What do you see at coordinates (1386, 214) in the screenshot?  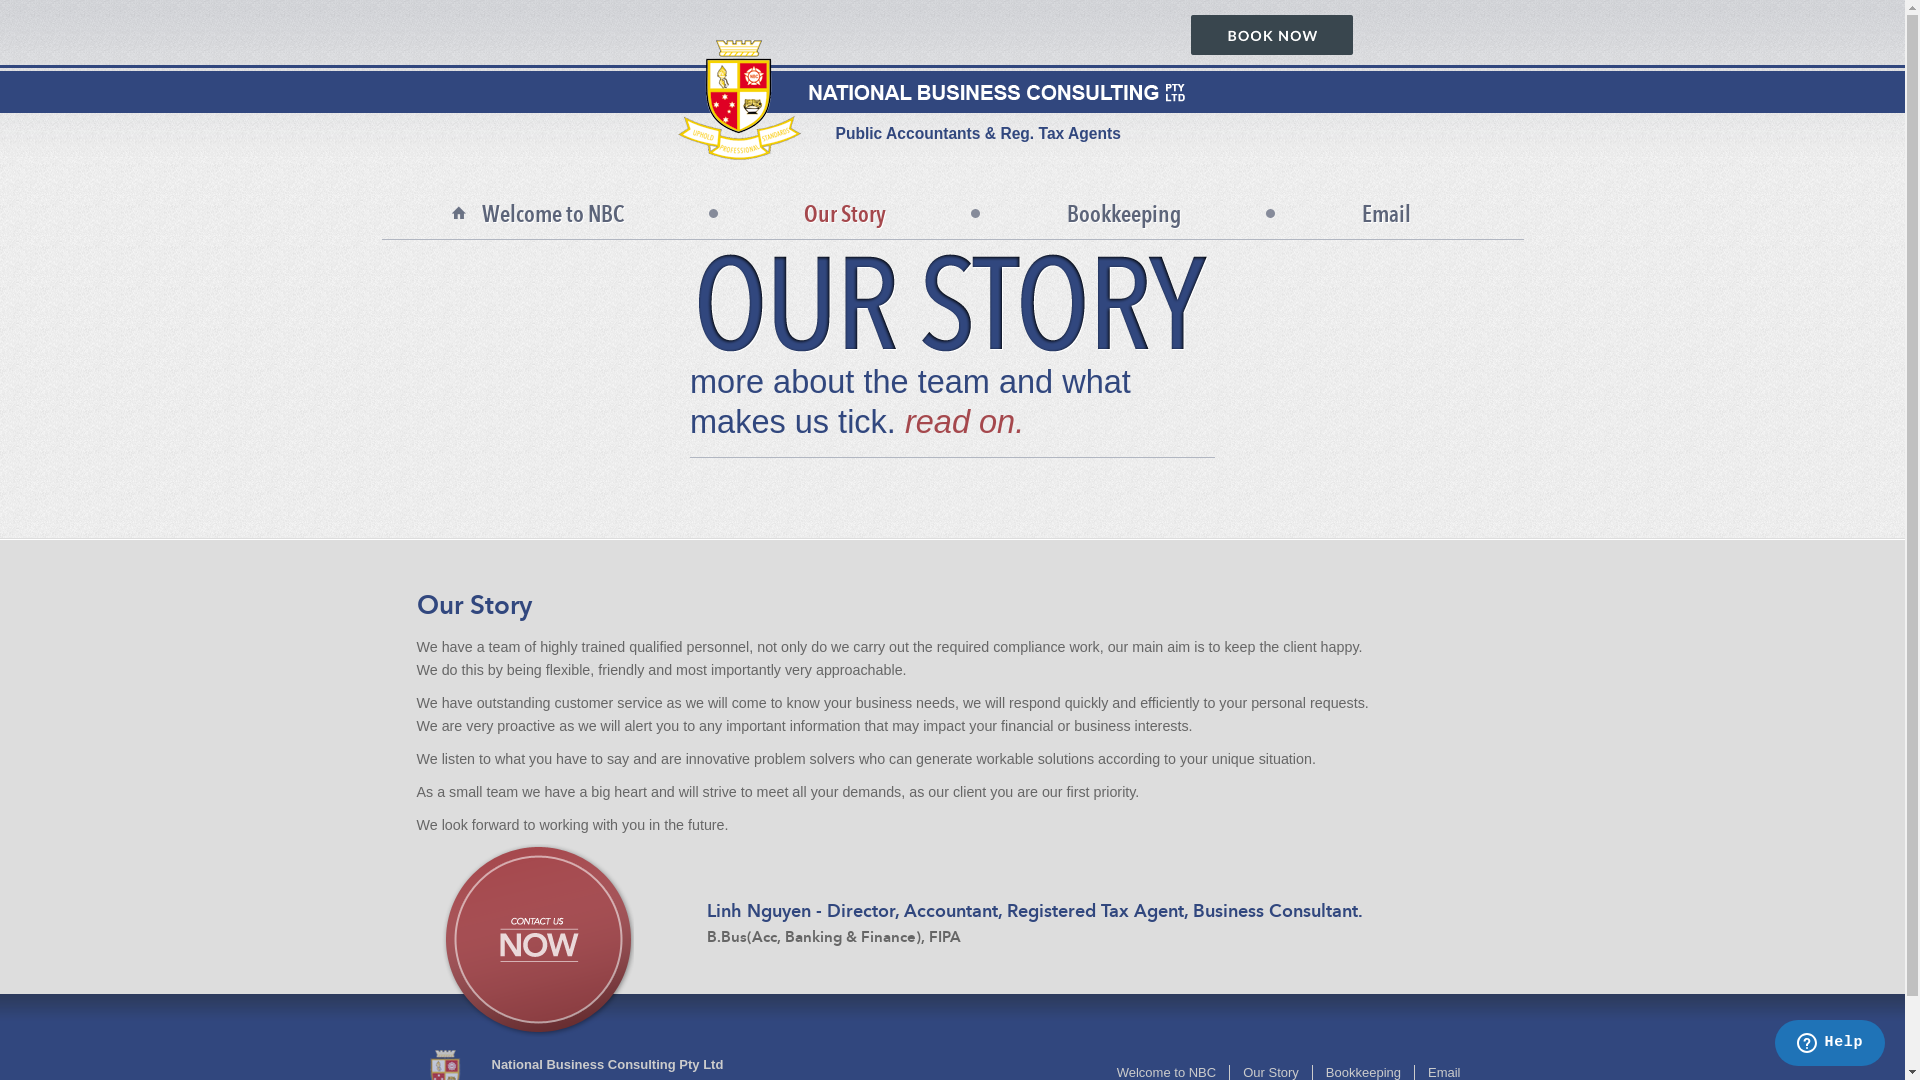 I see `Email` at bounding box center [1386, 214].